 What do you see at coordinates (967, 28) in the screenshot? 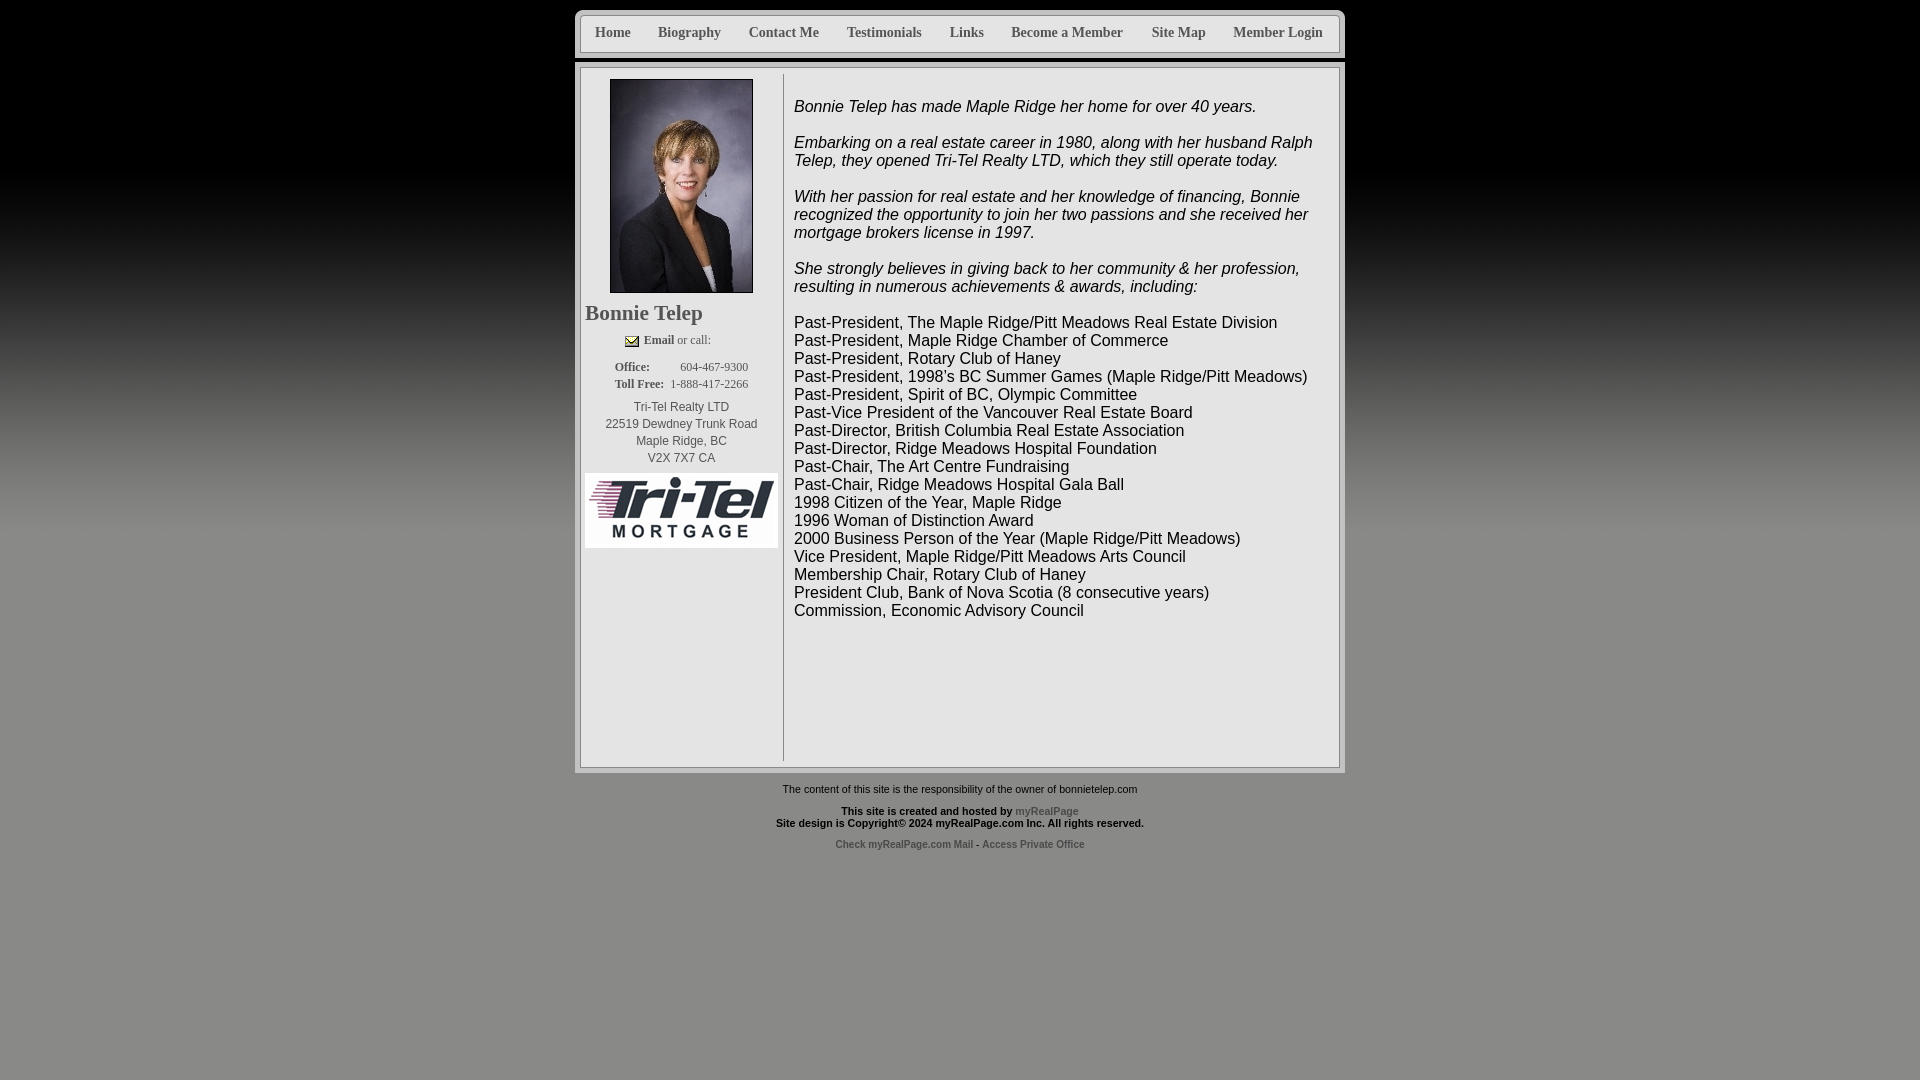
I see `Links` at bounding box center [967, 28].